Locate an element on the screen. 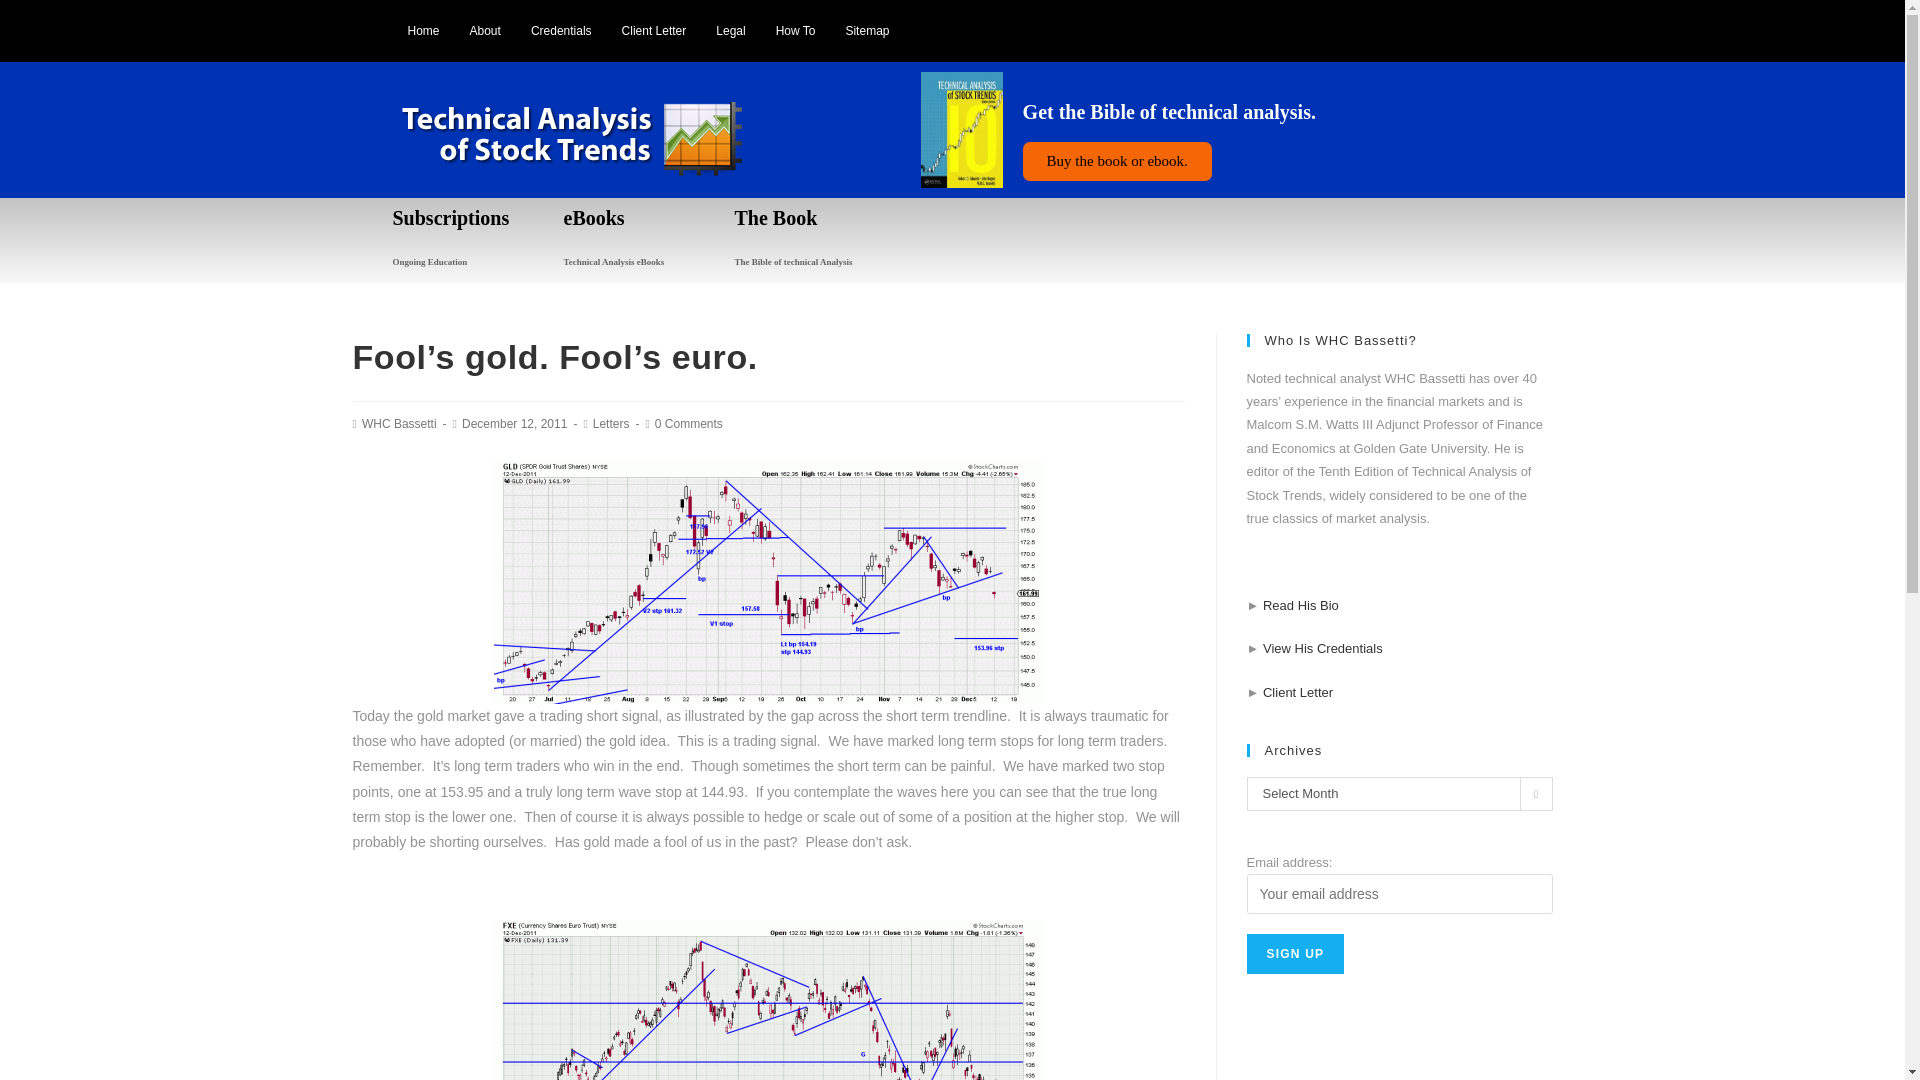  How To is located at coordinates (796, 30).